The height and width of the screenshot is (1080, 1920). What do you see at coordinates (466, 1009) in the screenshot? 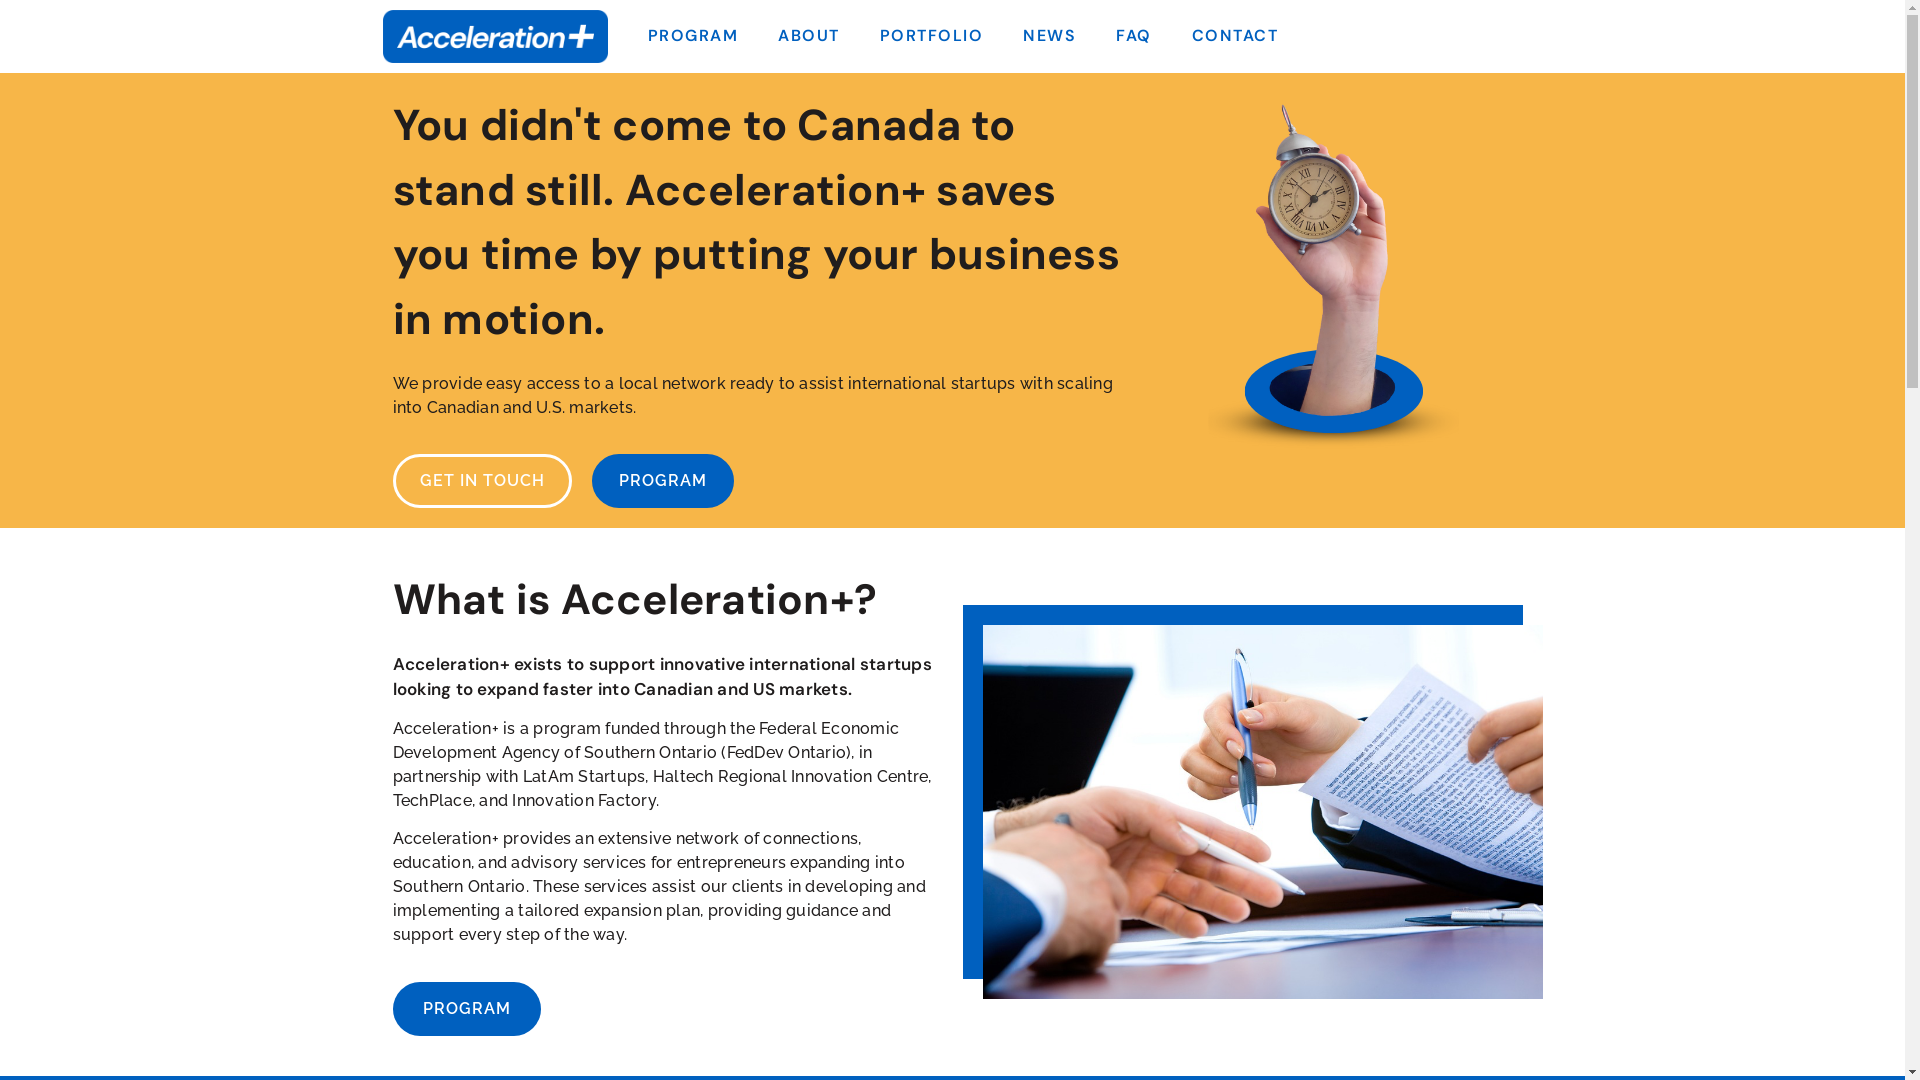
I see `PROGRAM` at bounding box center [466, 1009].